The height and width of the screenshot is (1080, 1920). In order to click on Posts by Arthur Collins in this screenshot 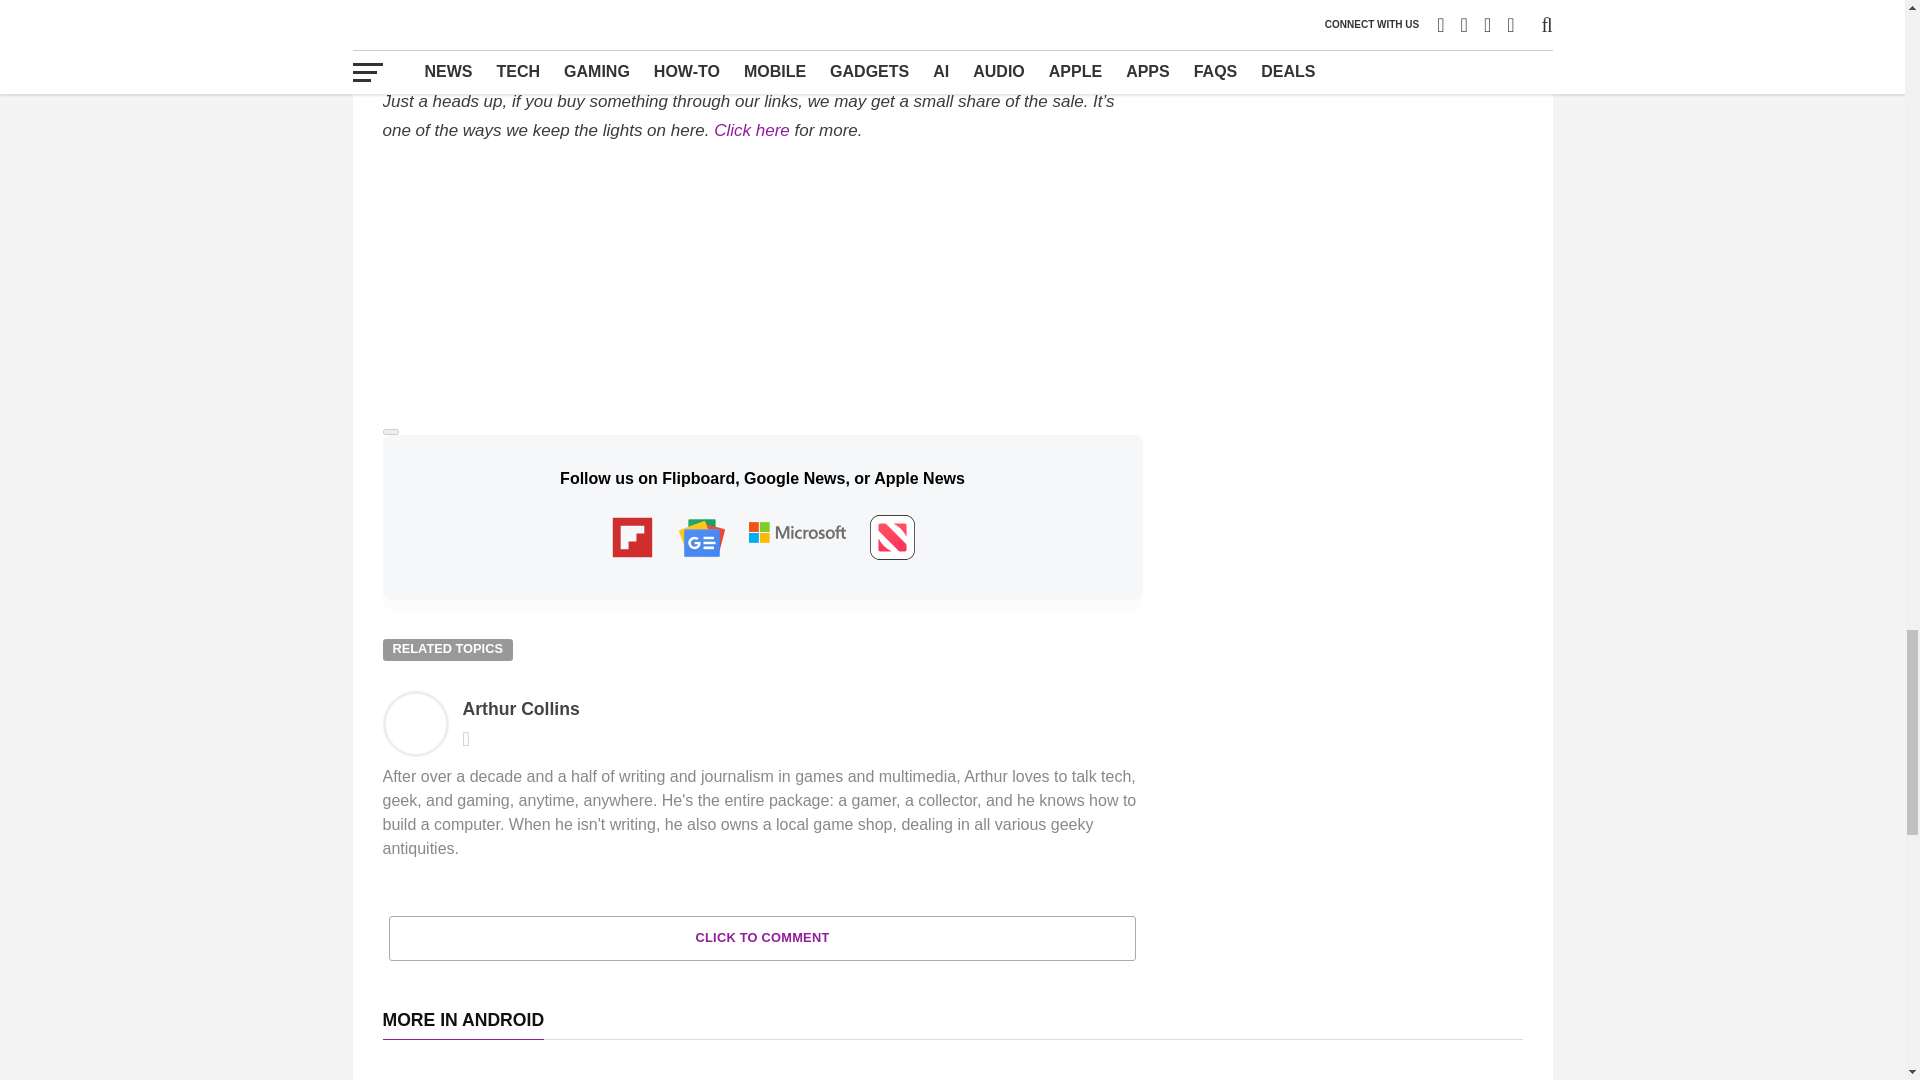, I will do `click(520, 708)`.